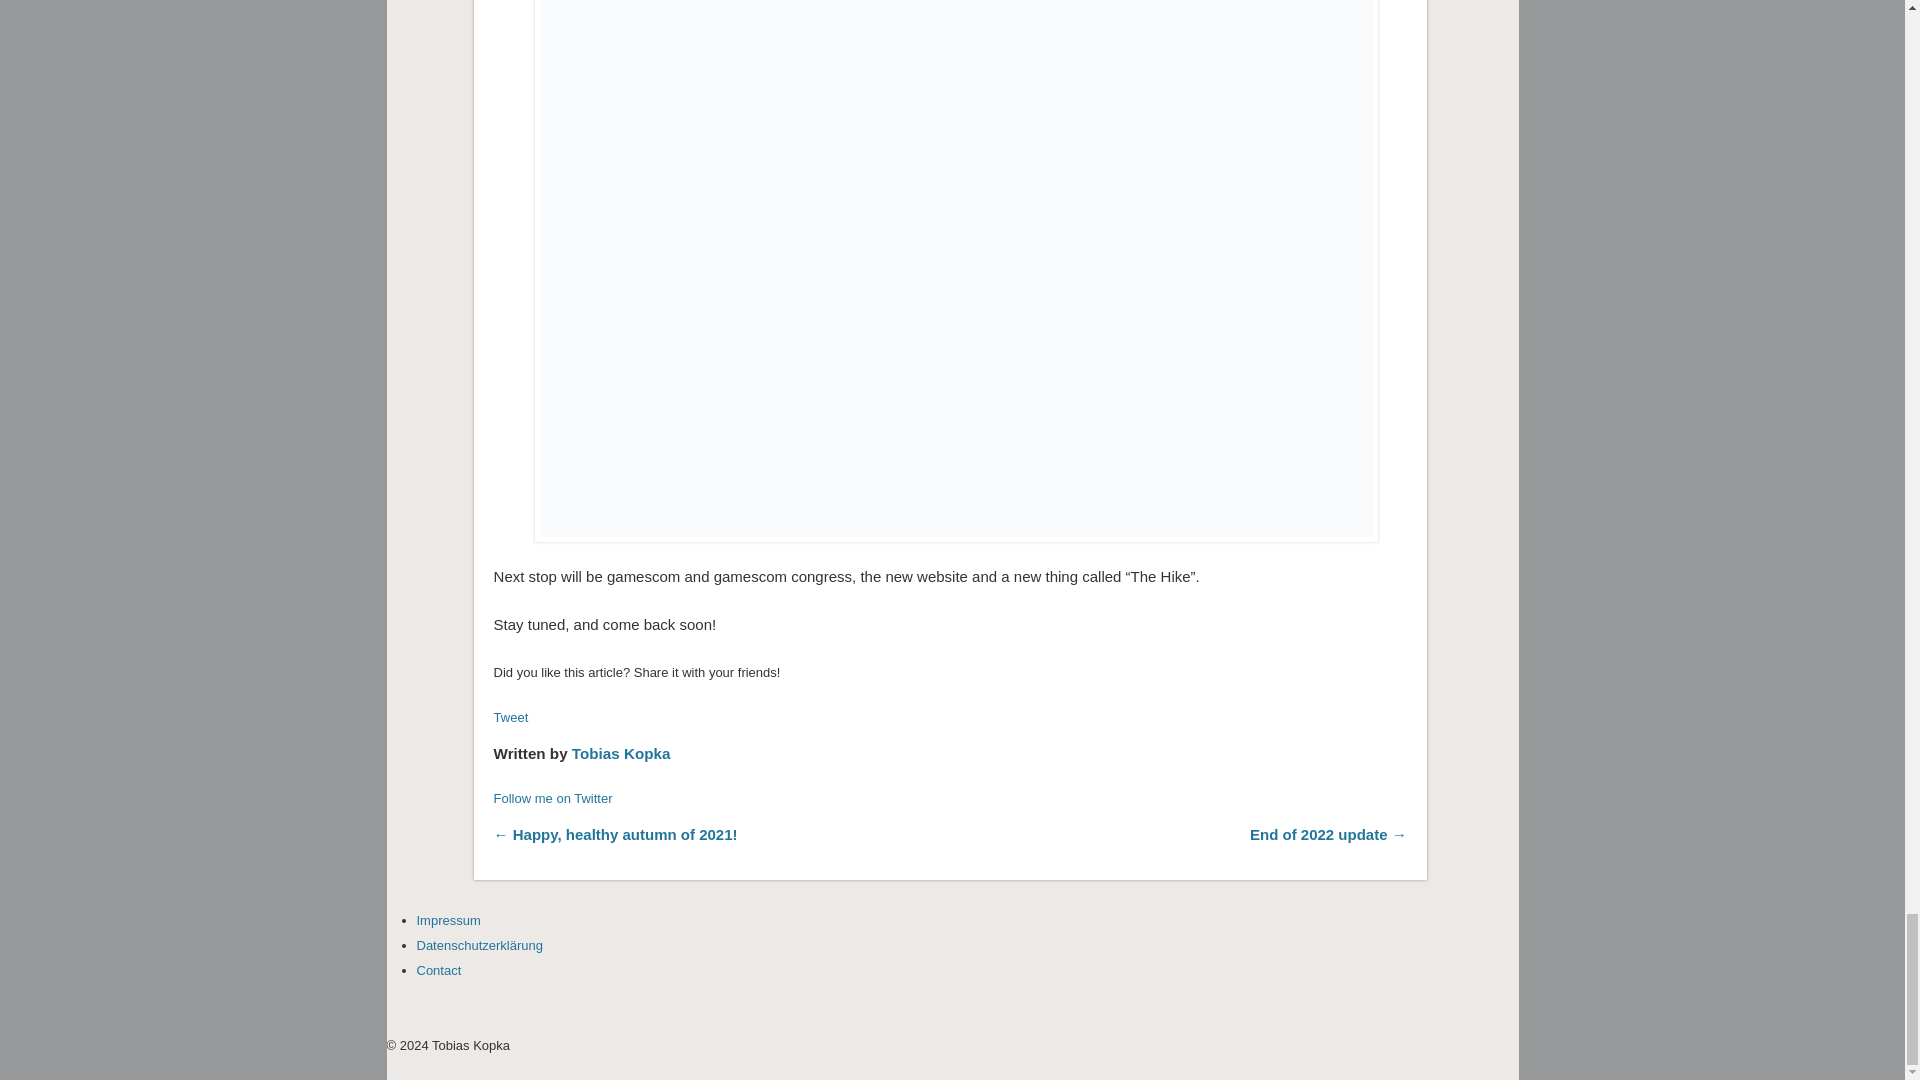 This screenshot has width=1920, height=1080. Describe the element at coordinates (448, 920) in the screenshot. I see `Impressum` at that location.